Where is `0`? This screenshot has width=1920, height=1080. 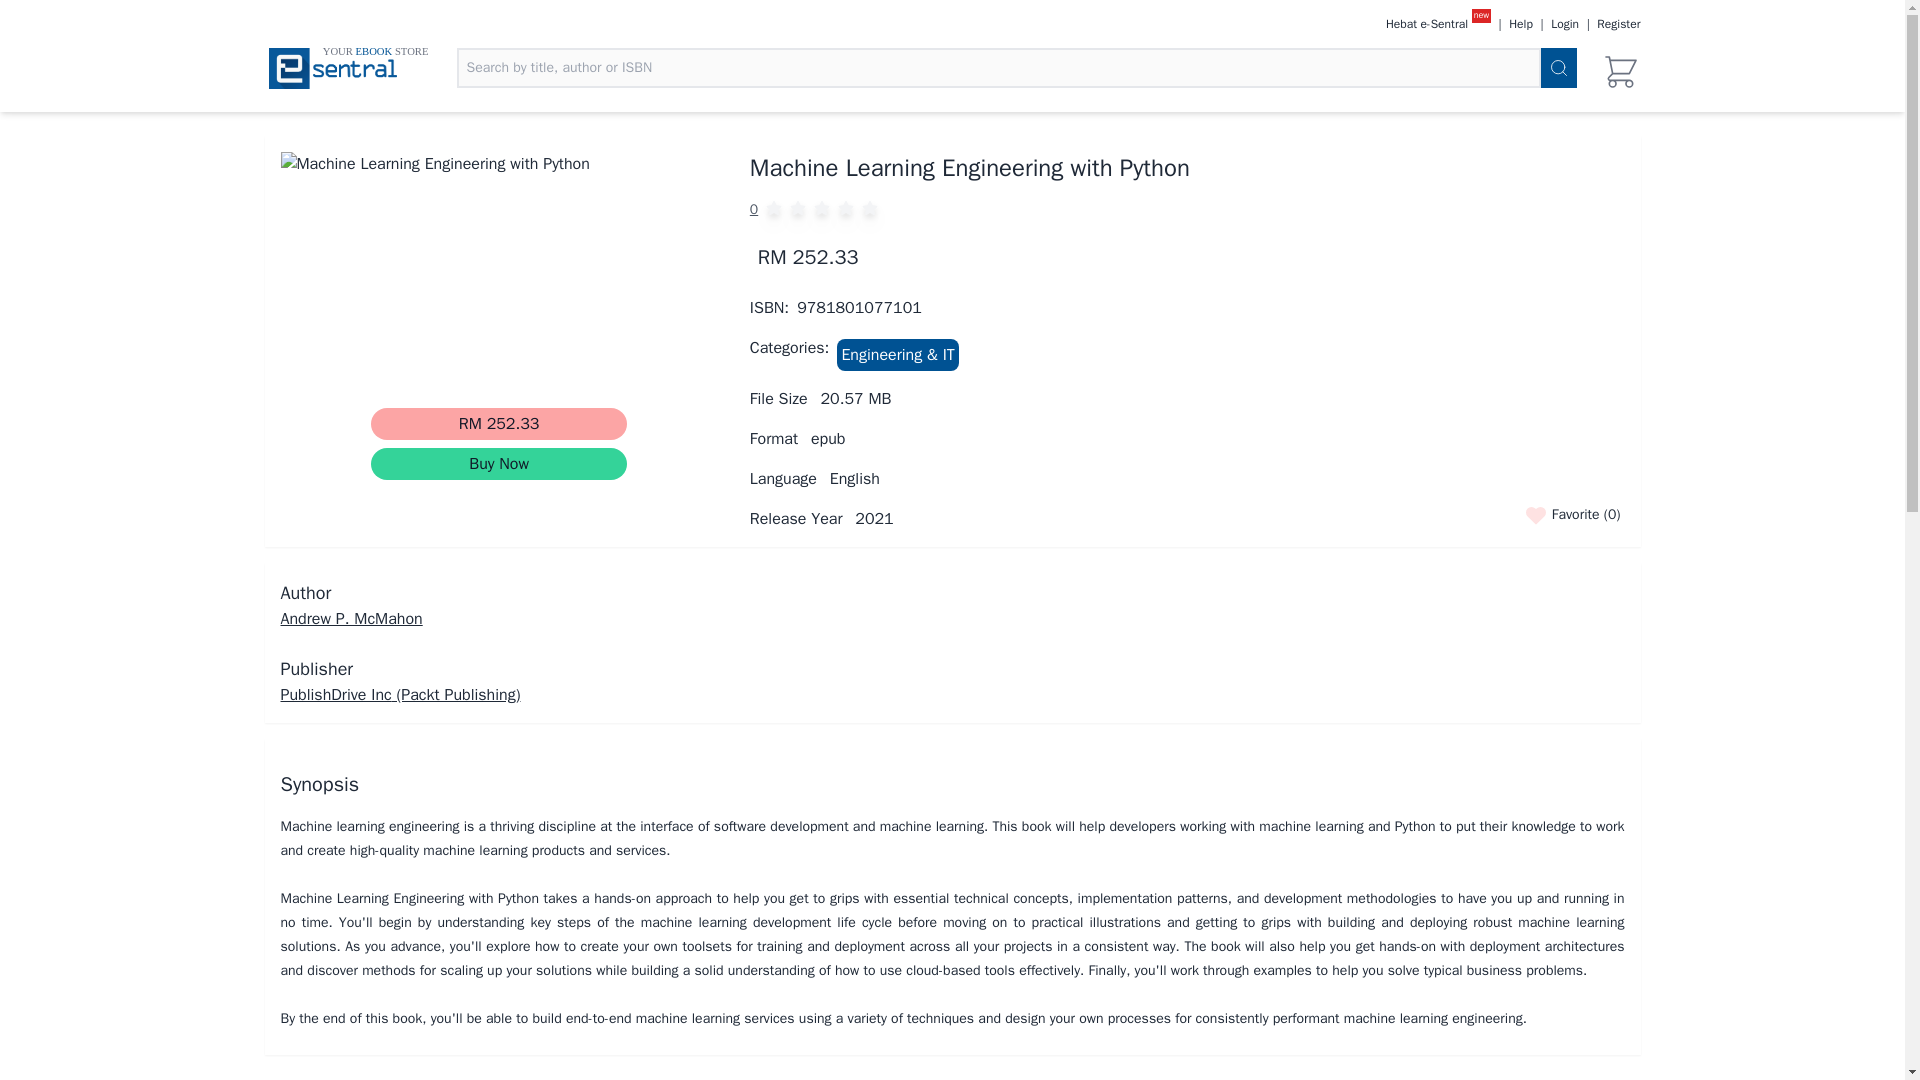 0 is located at coordinates (1187, 210).